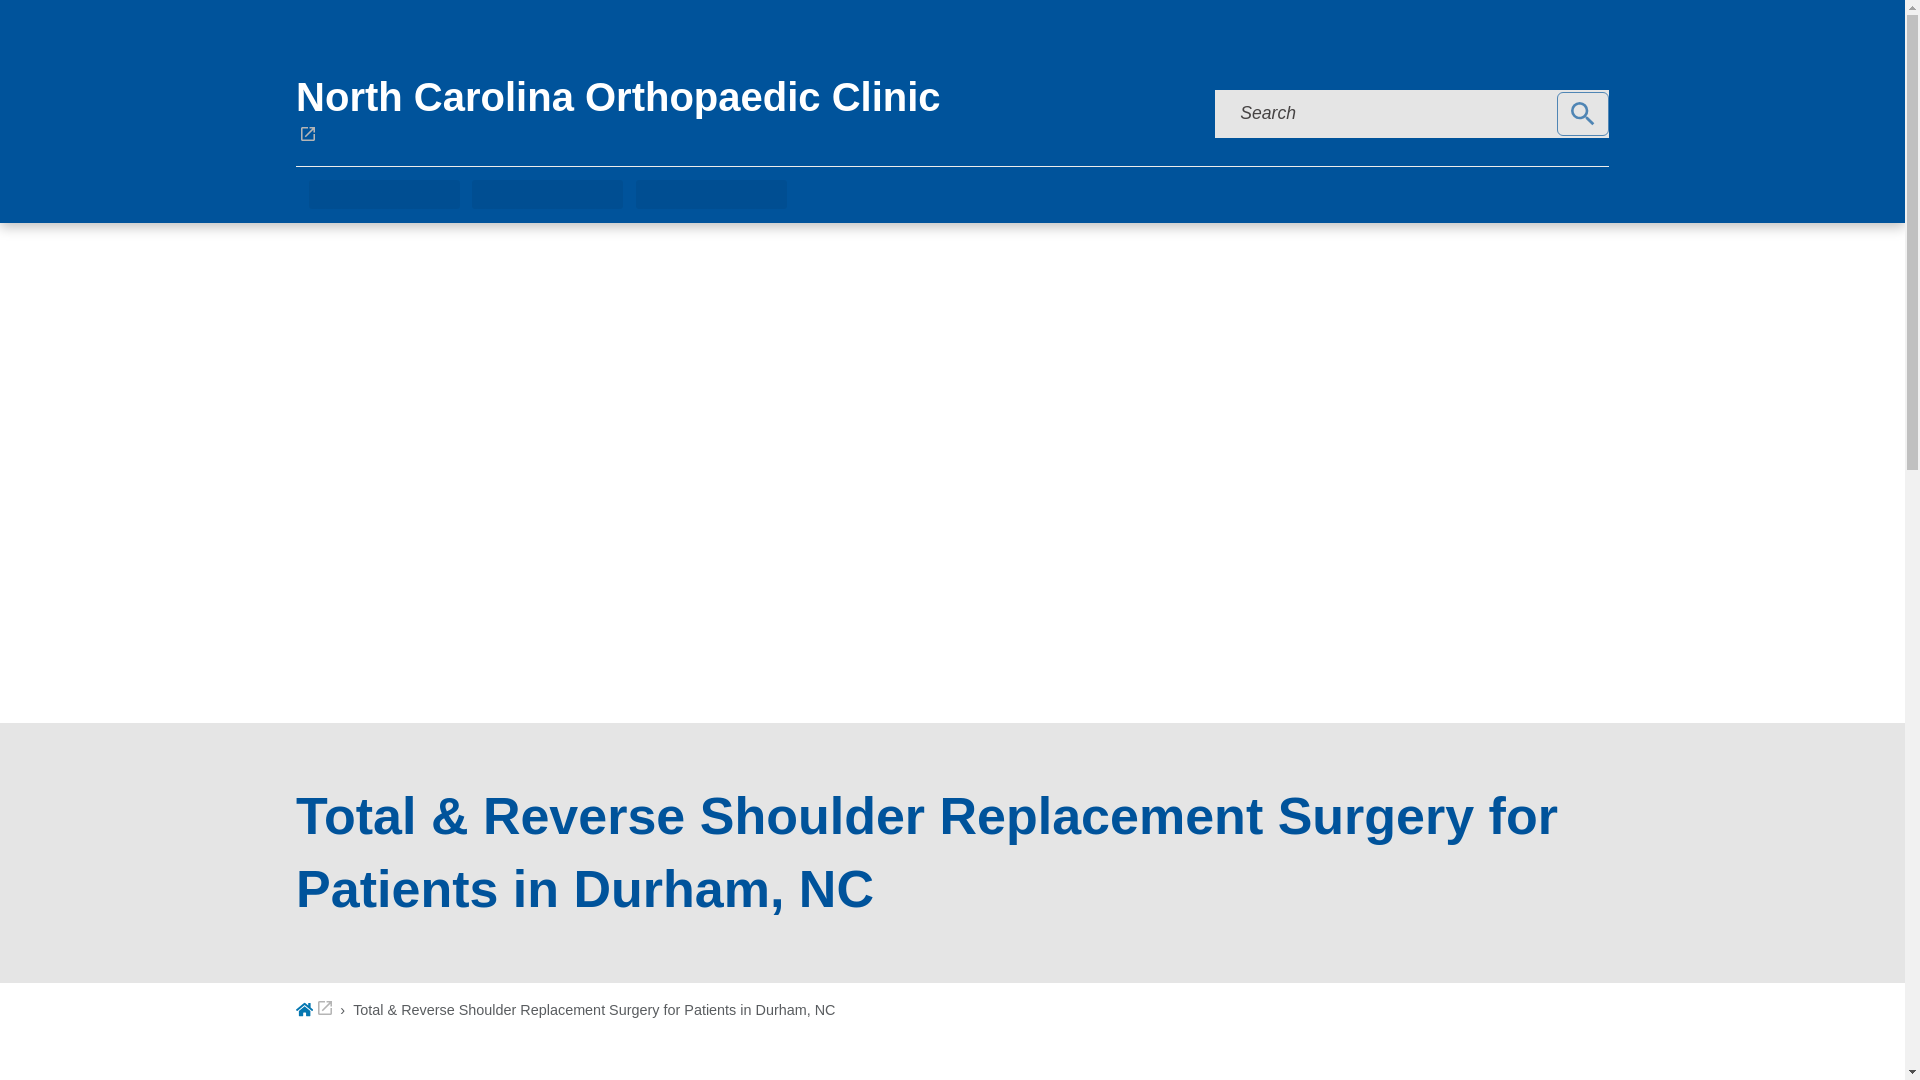  Describe the element at coordinates (722, 110) in the screenshot. I see `North Carolina Orthopaedic Clinic` at that location.